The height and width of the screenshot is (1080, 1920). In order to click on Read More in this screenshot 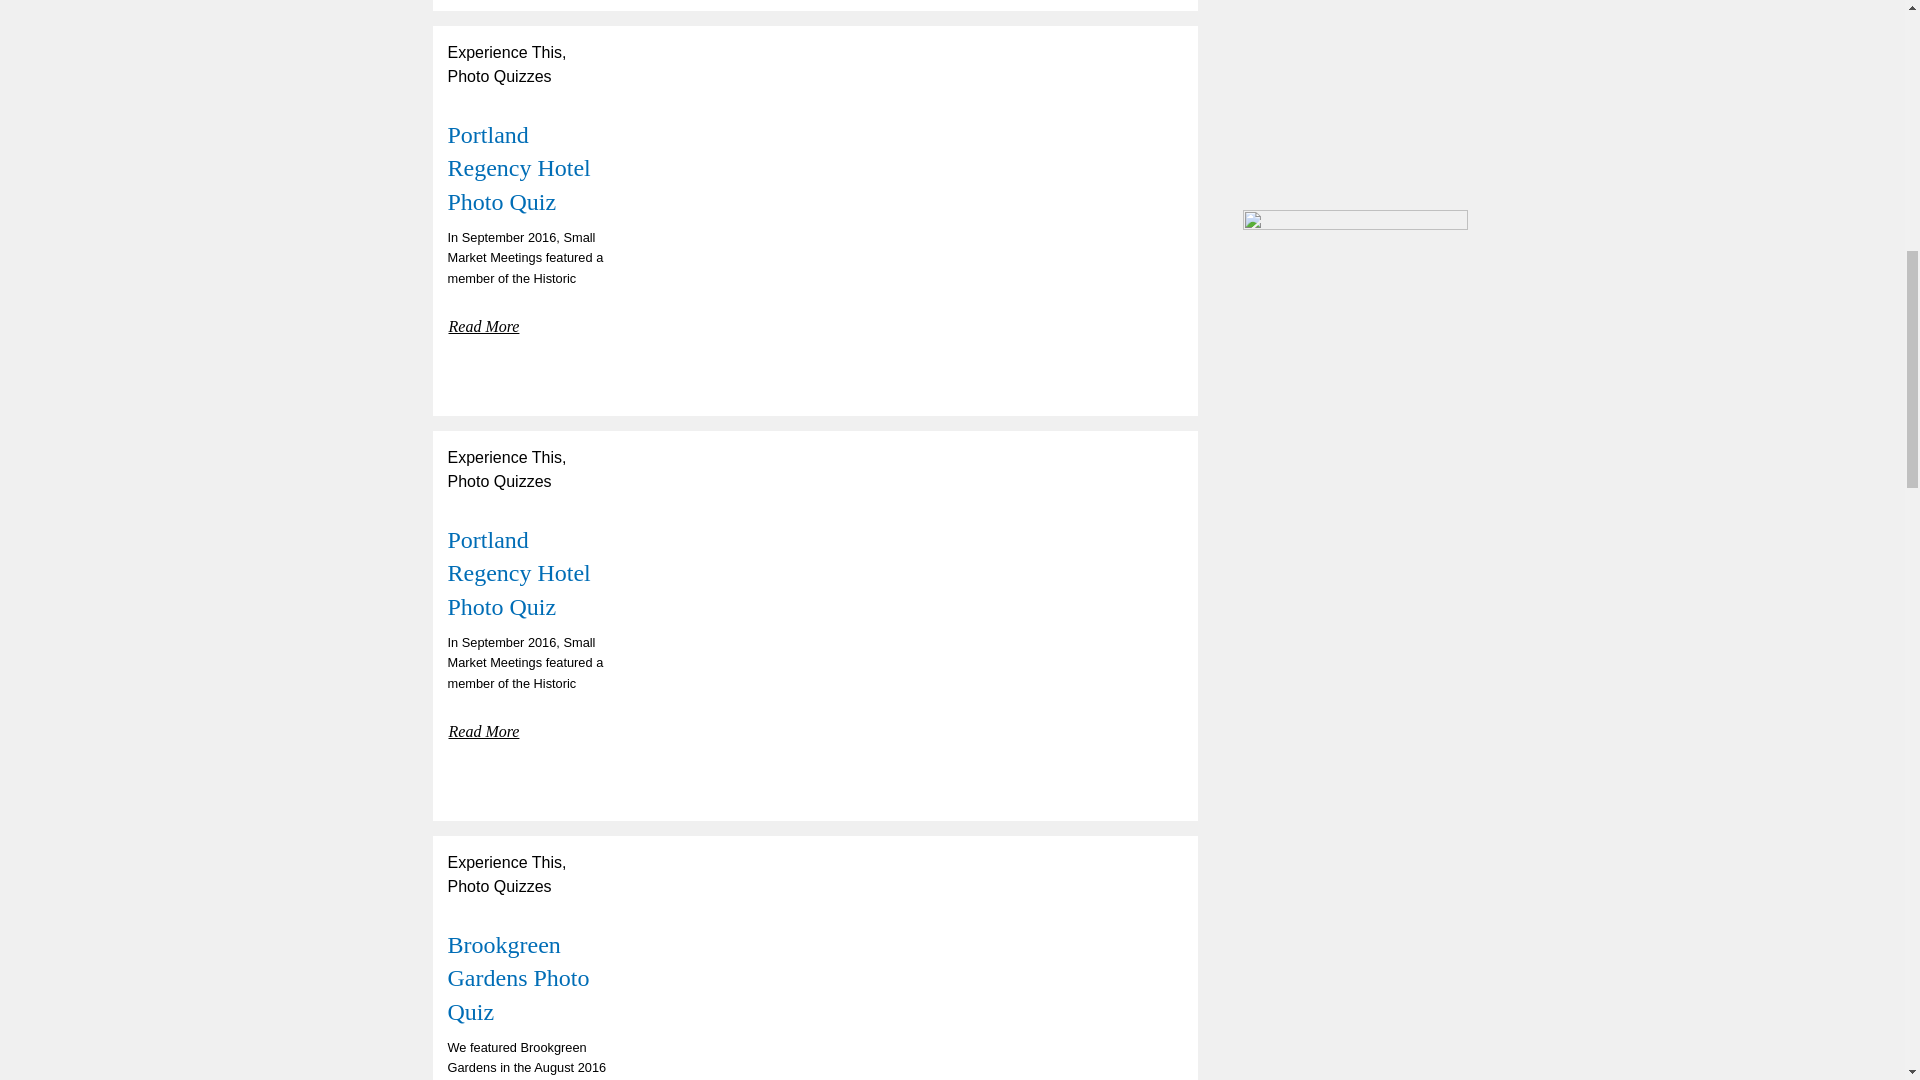, I will do `click(484, 322)`.